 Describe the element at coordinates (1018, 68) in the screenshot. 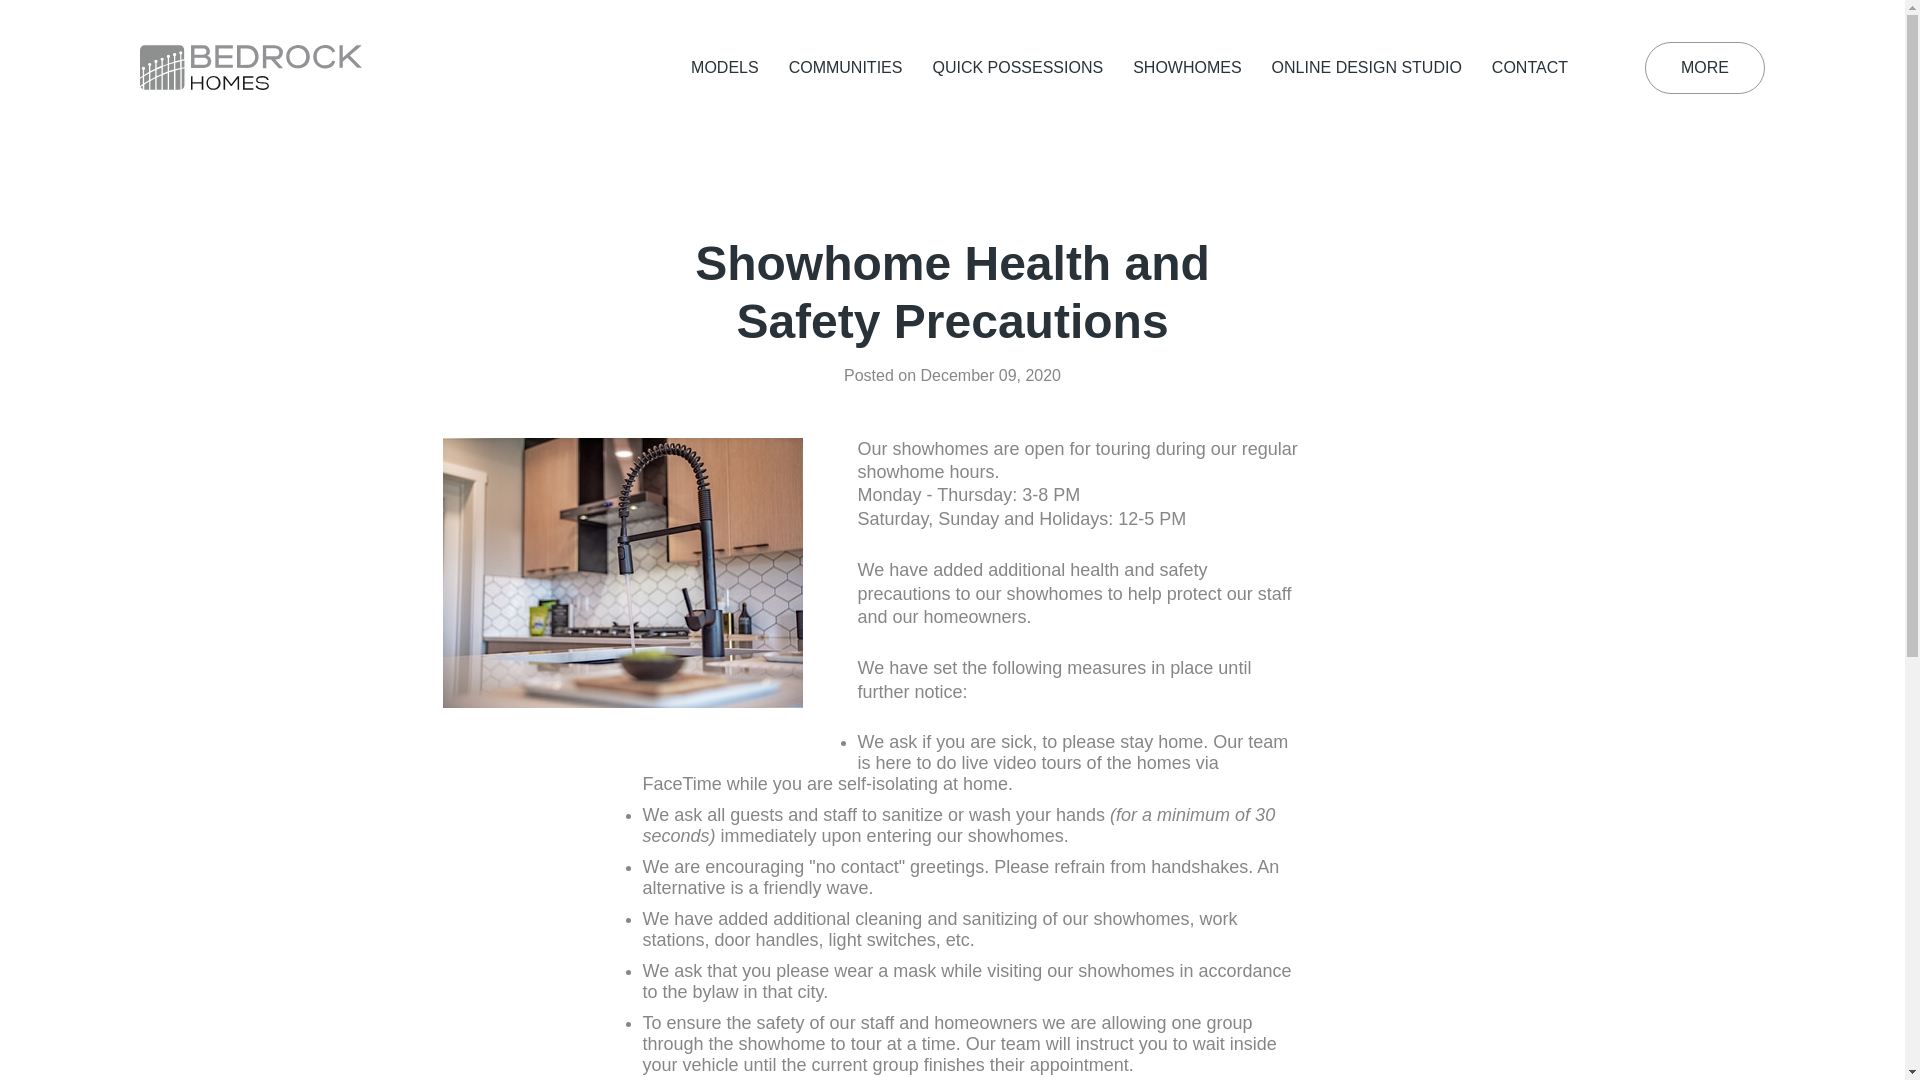

I see `QUICK POSSESSIONS` at that location.